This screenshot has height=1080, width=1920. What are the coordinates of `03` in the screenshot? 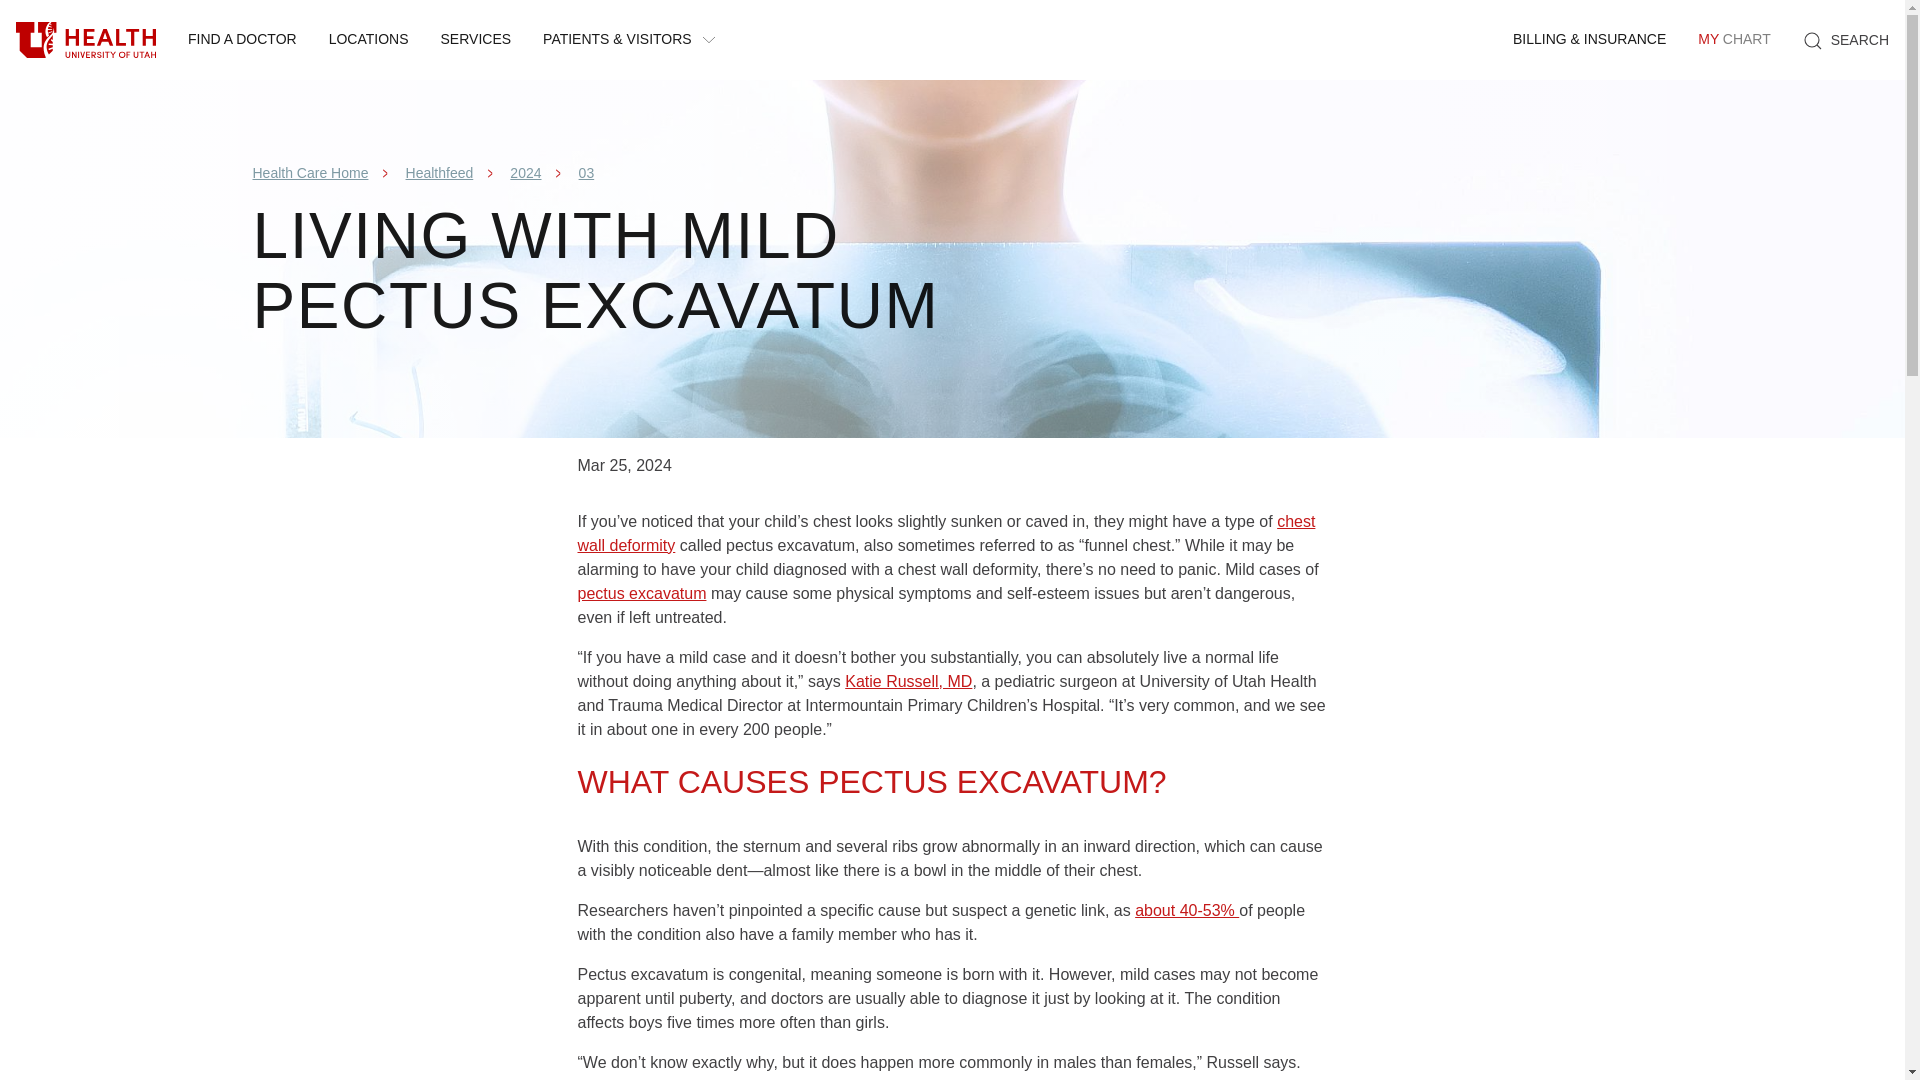 It's located at (587, 173).